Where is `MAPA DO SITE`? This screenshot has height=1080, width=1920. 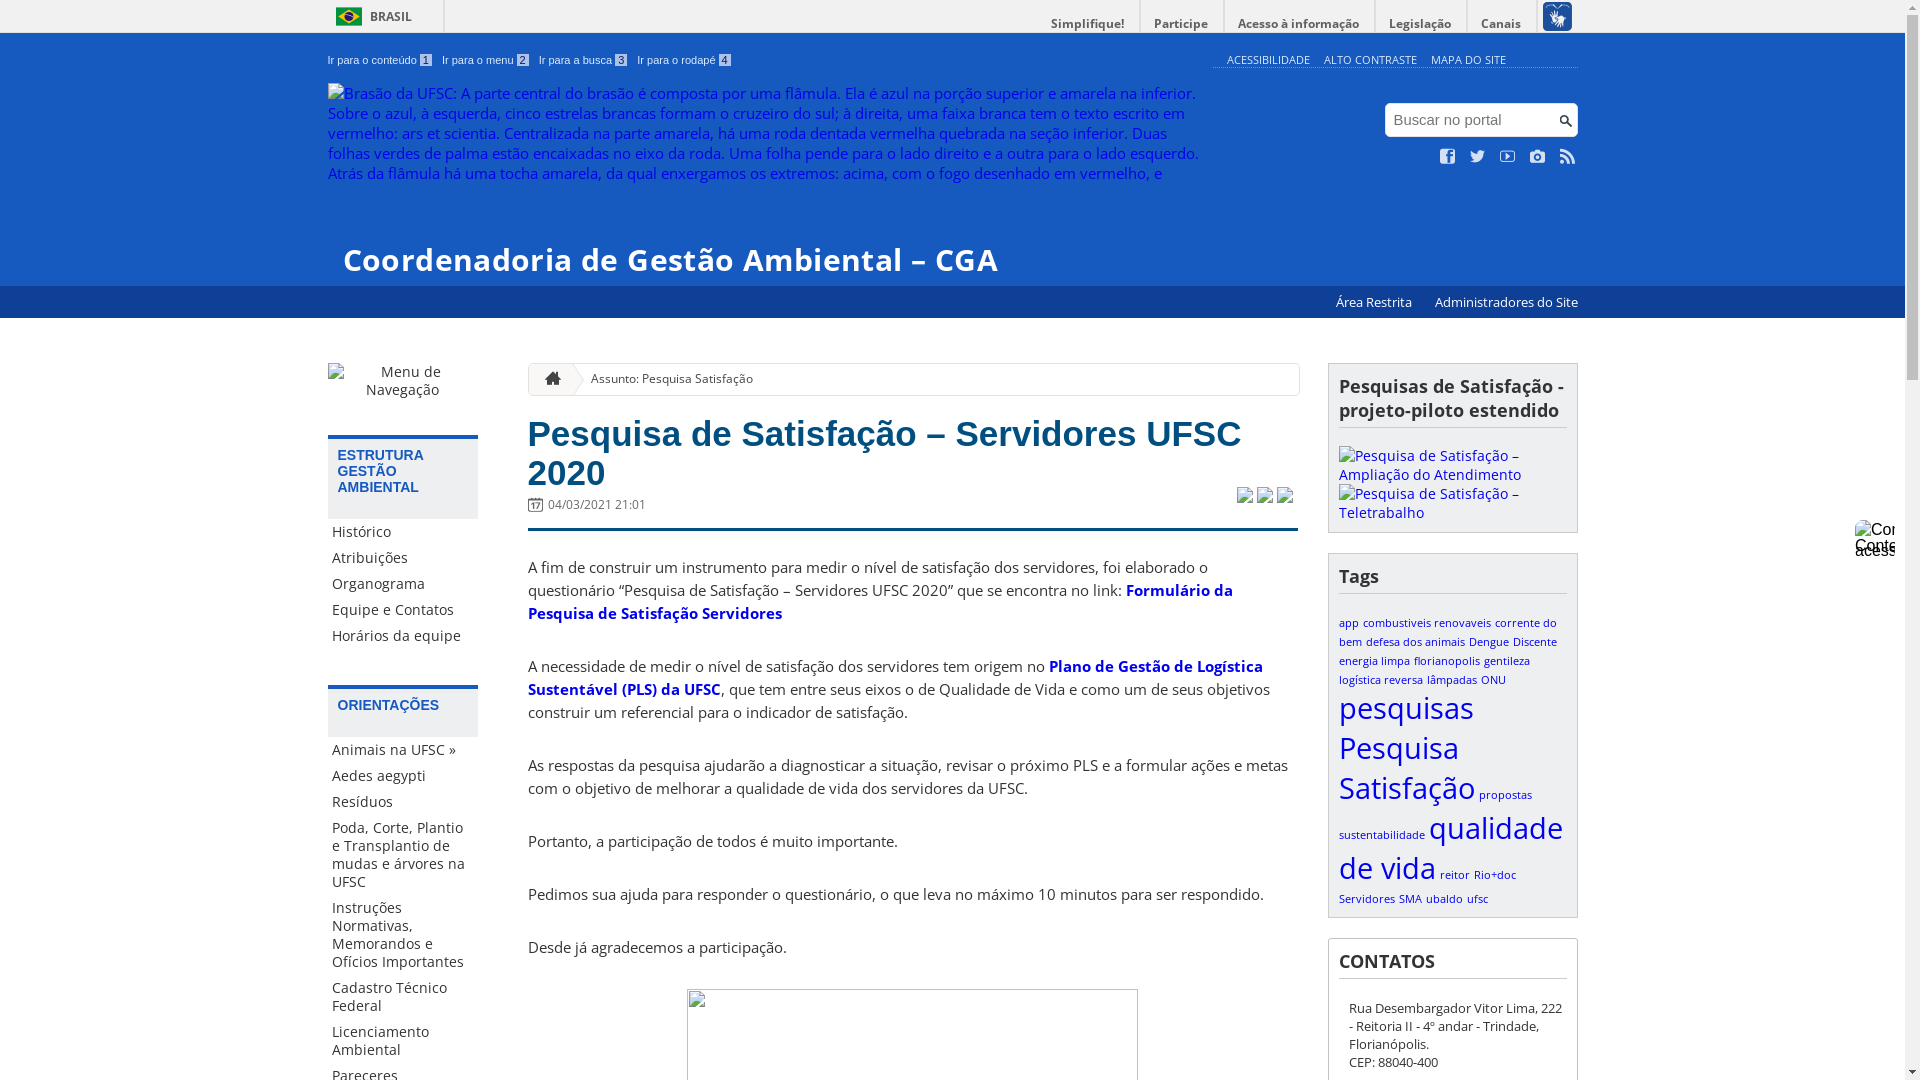 MAPA DO SITE is located at coordinates (1468, 60).